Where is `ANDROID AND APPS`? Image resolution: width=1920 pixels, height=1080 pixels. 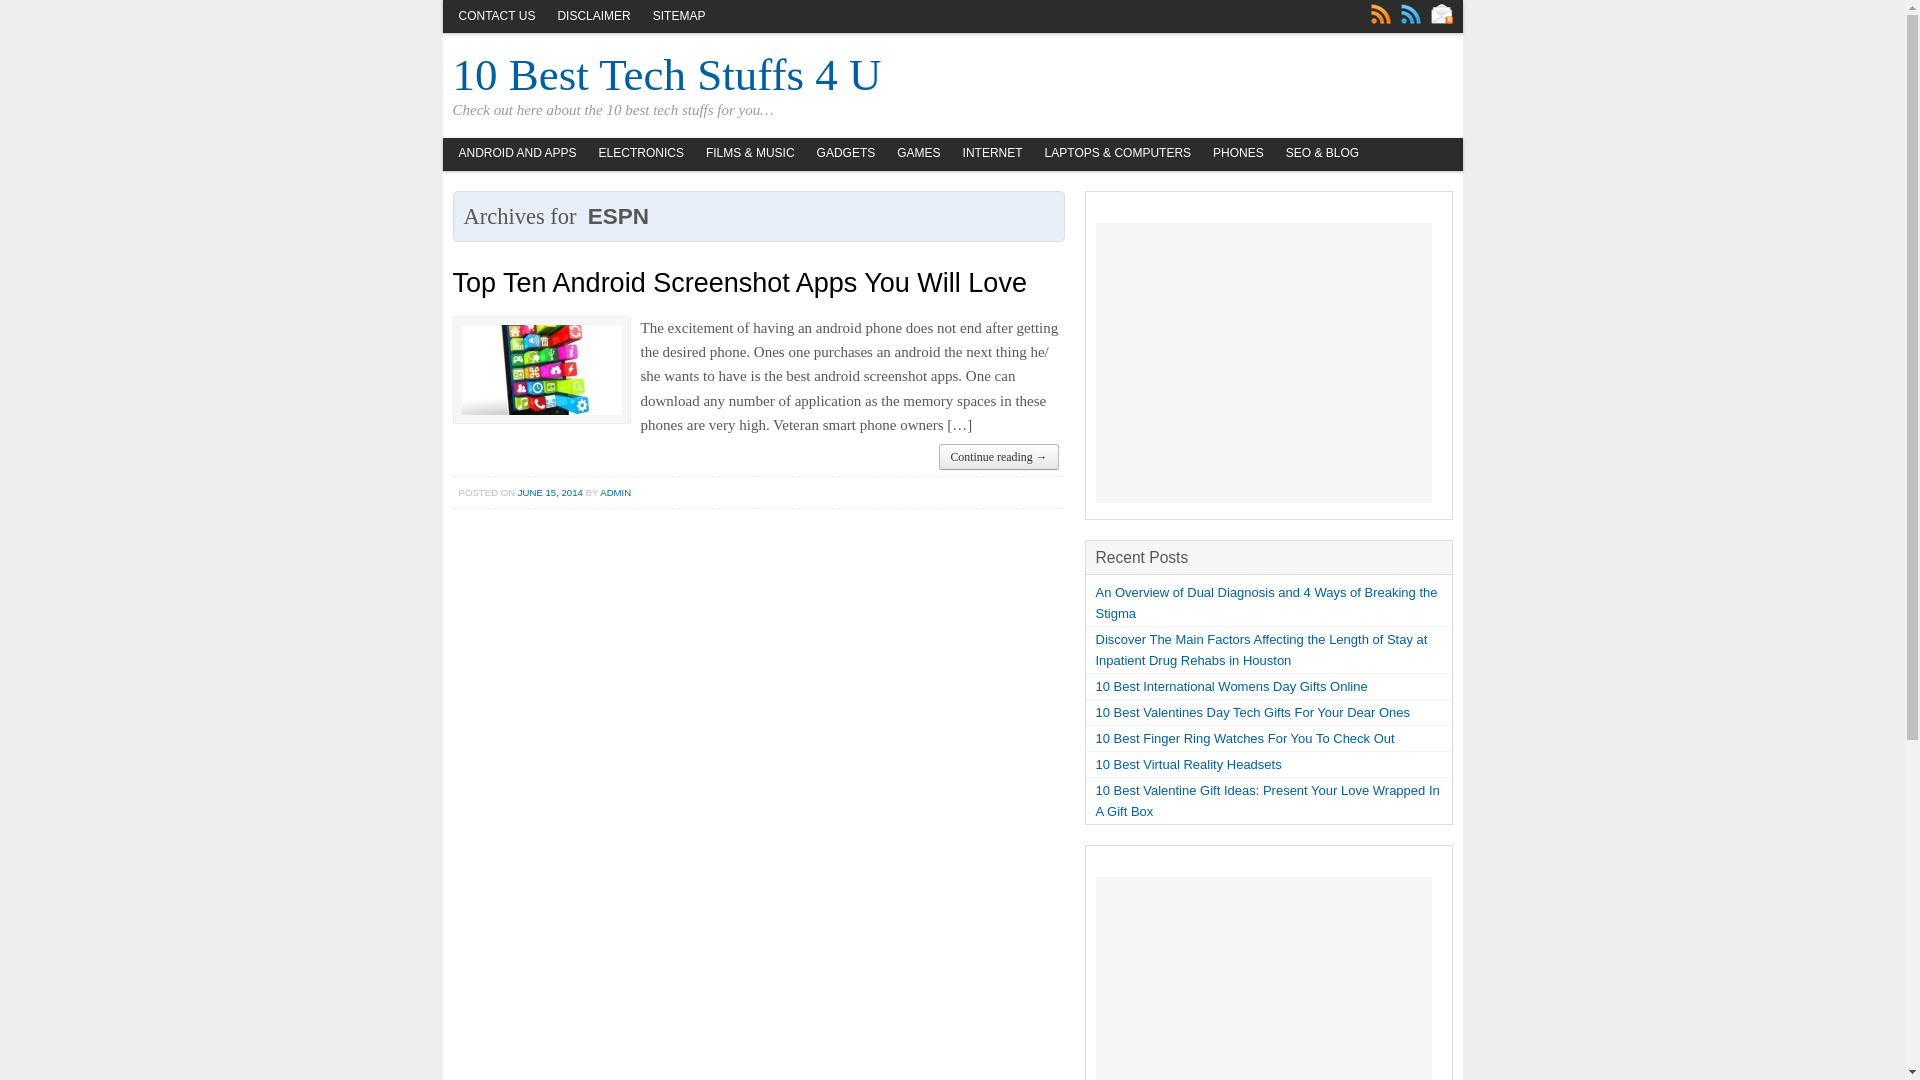
ANDROID AND APPS is located at coordinates (517, 154).